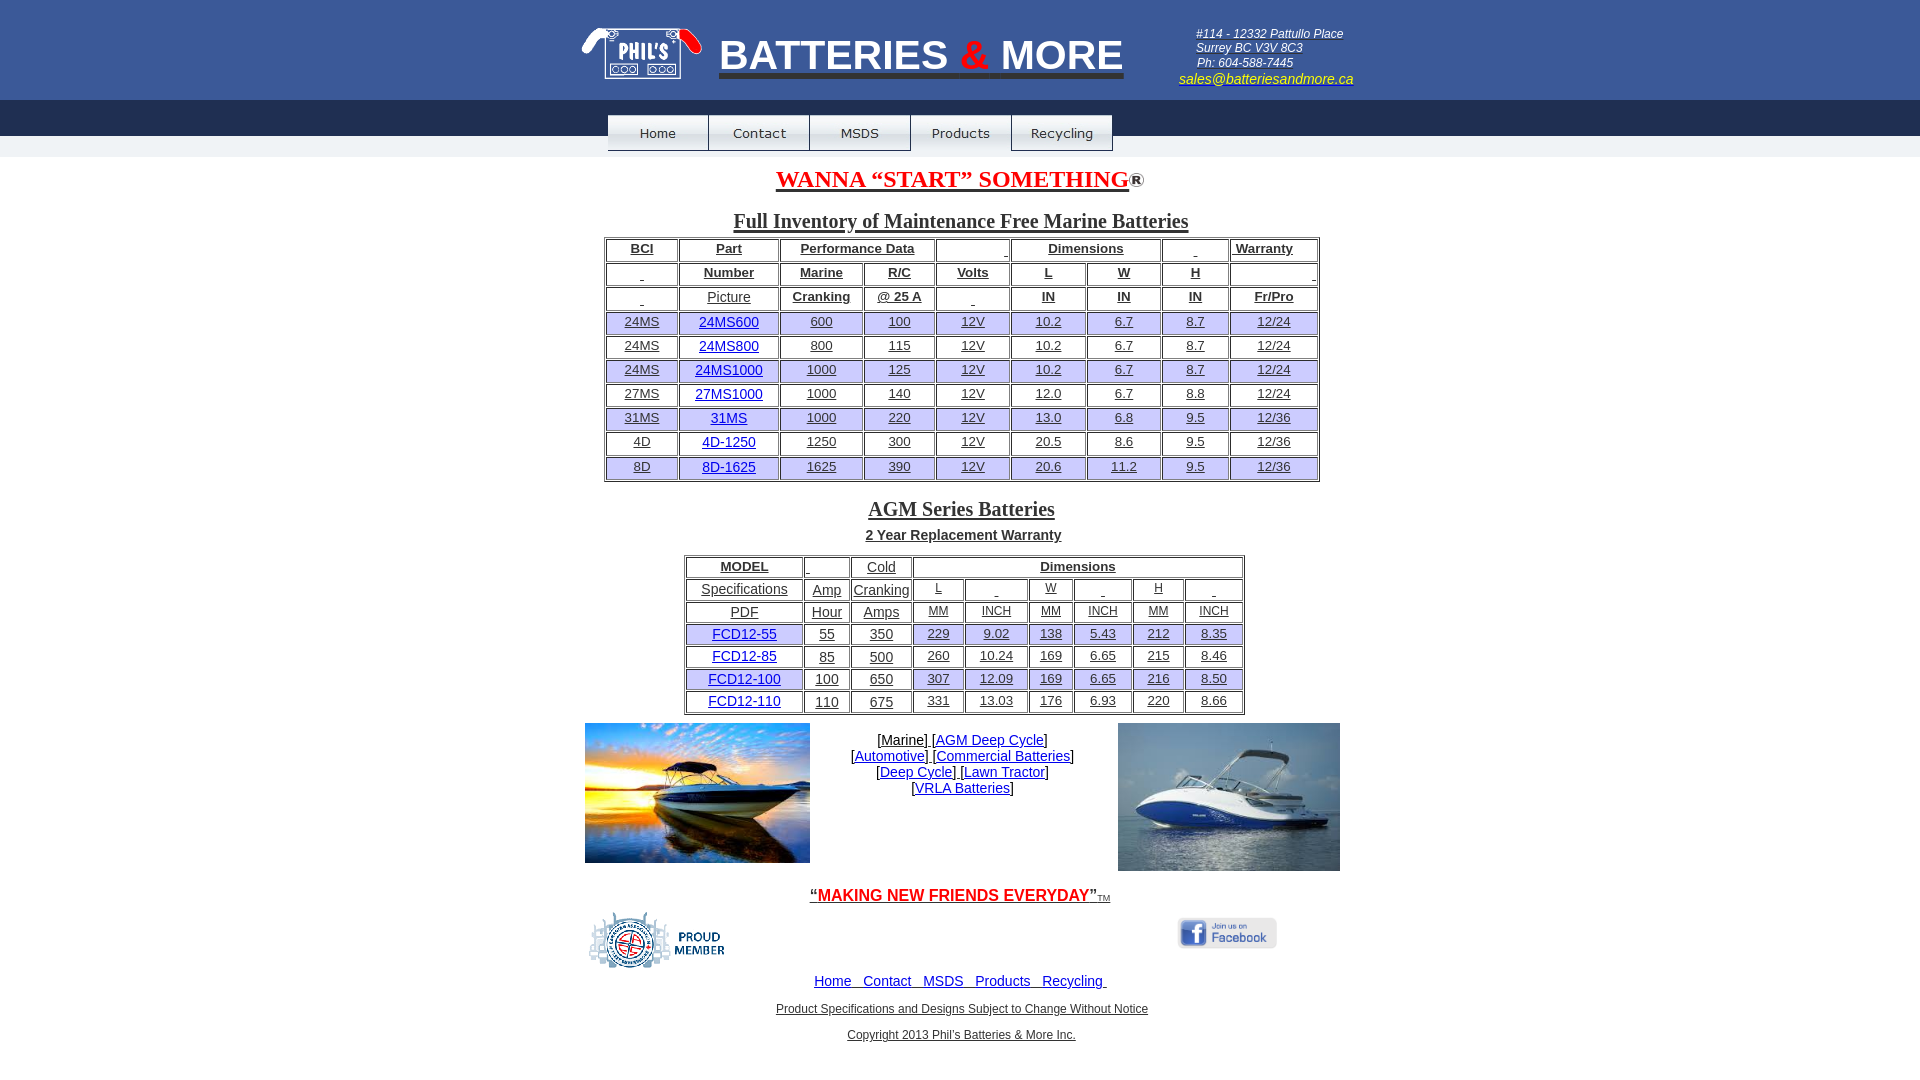 The width and height of the screenshot is (1920, 1080). I want to click on 24MS1000, so click(729, 370).